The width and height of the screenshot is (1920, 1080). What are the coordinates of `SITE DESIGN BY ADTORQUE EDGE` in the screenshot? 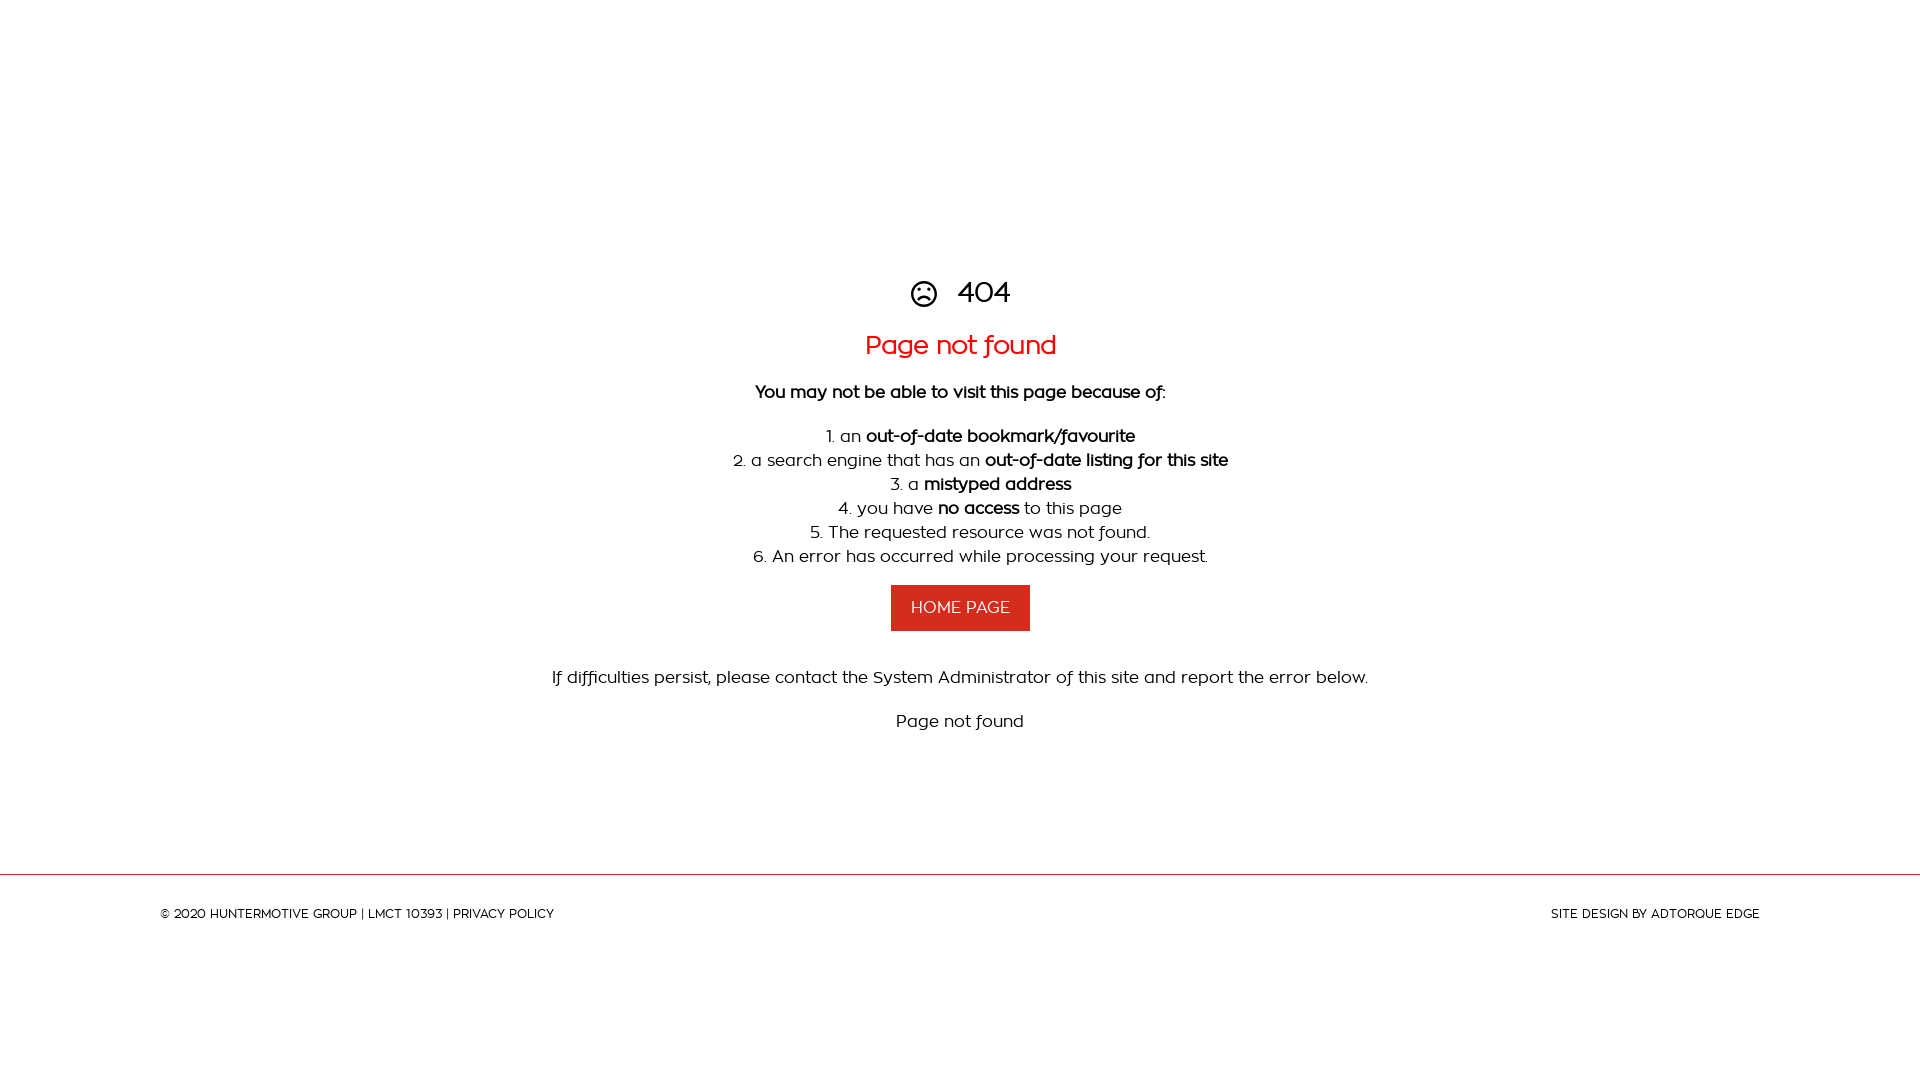 It's located at (1656, 914).